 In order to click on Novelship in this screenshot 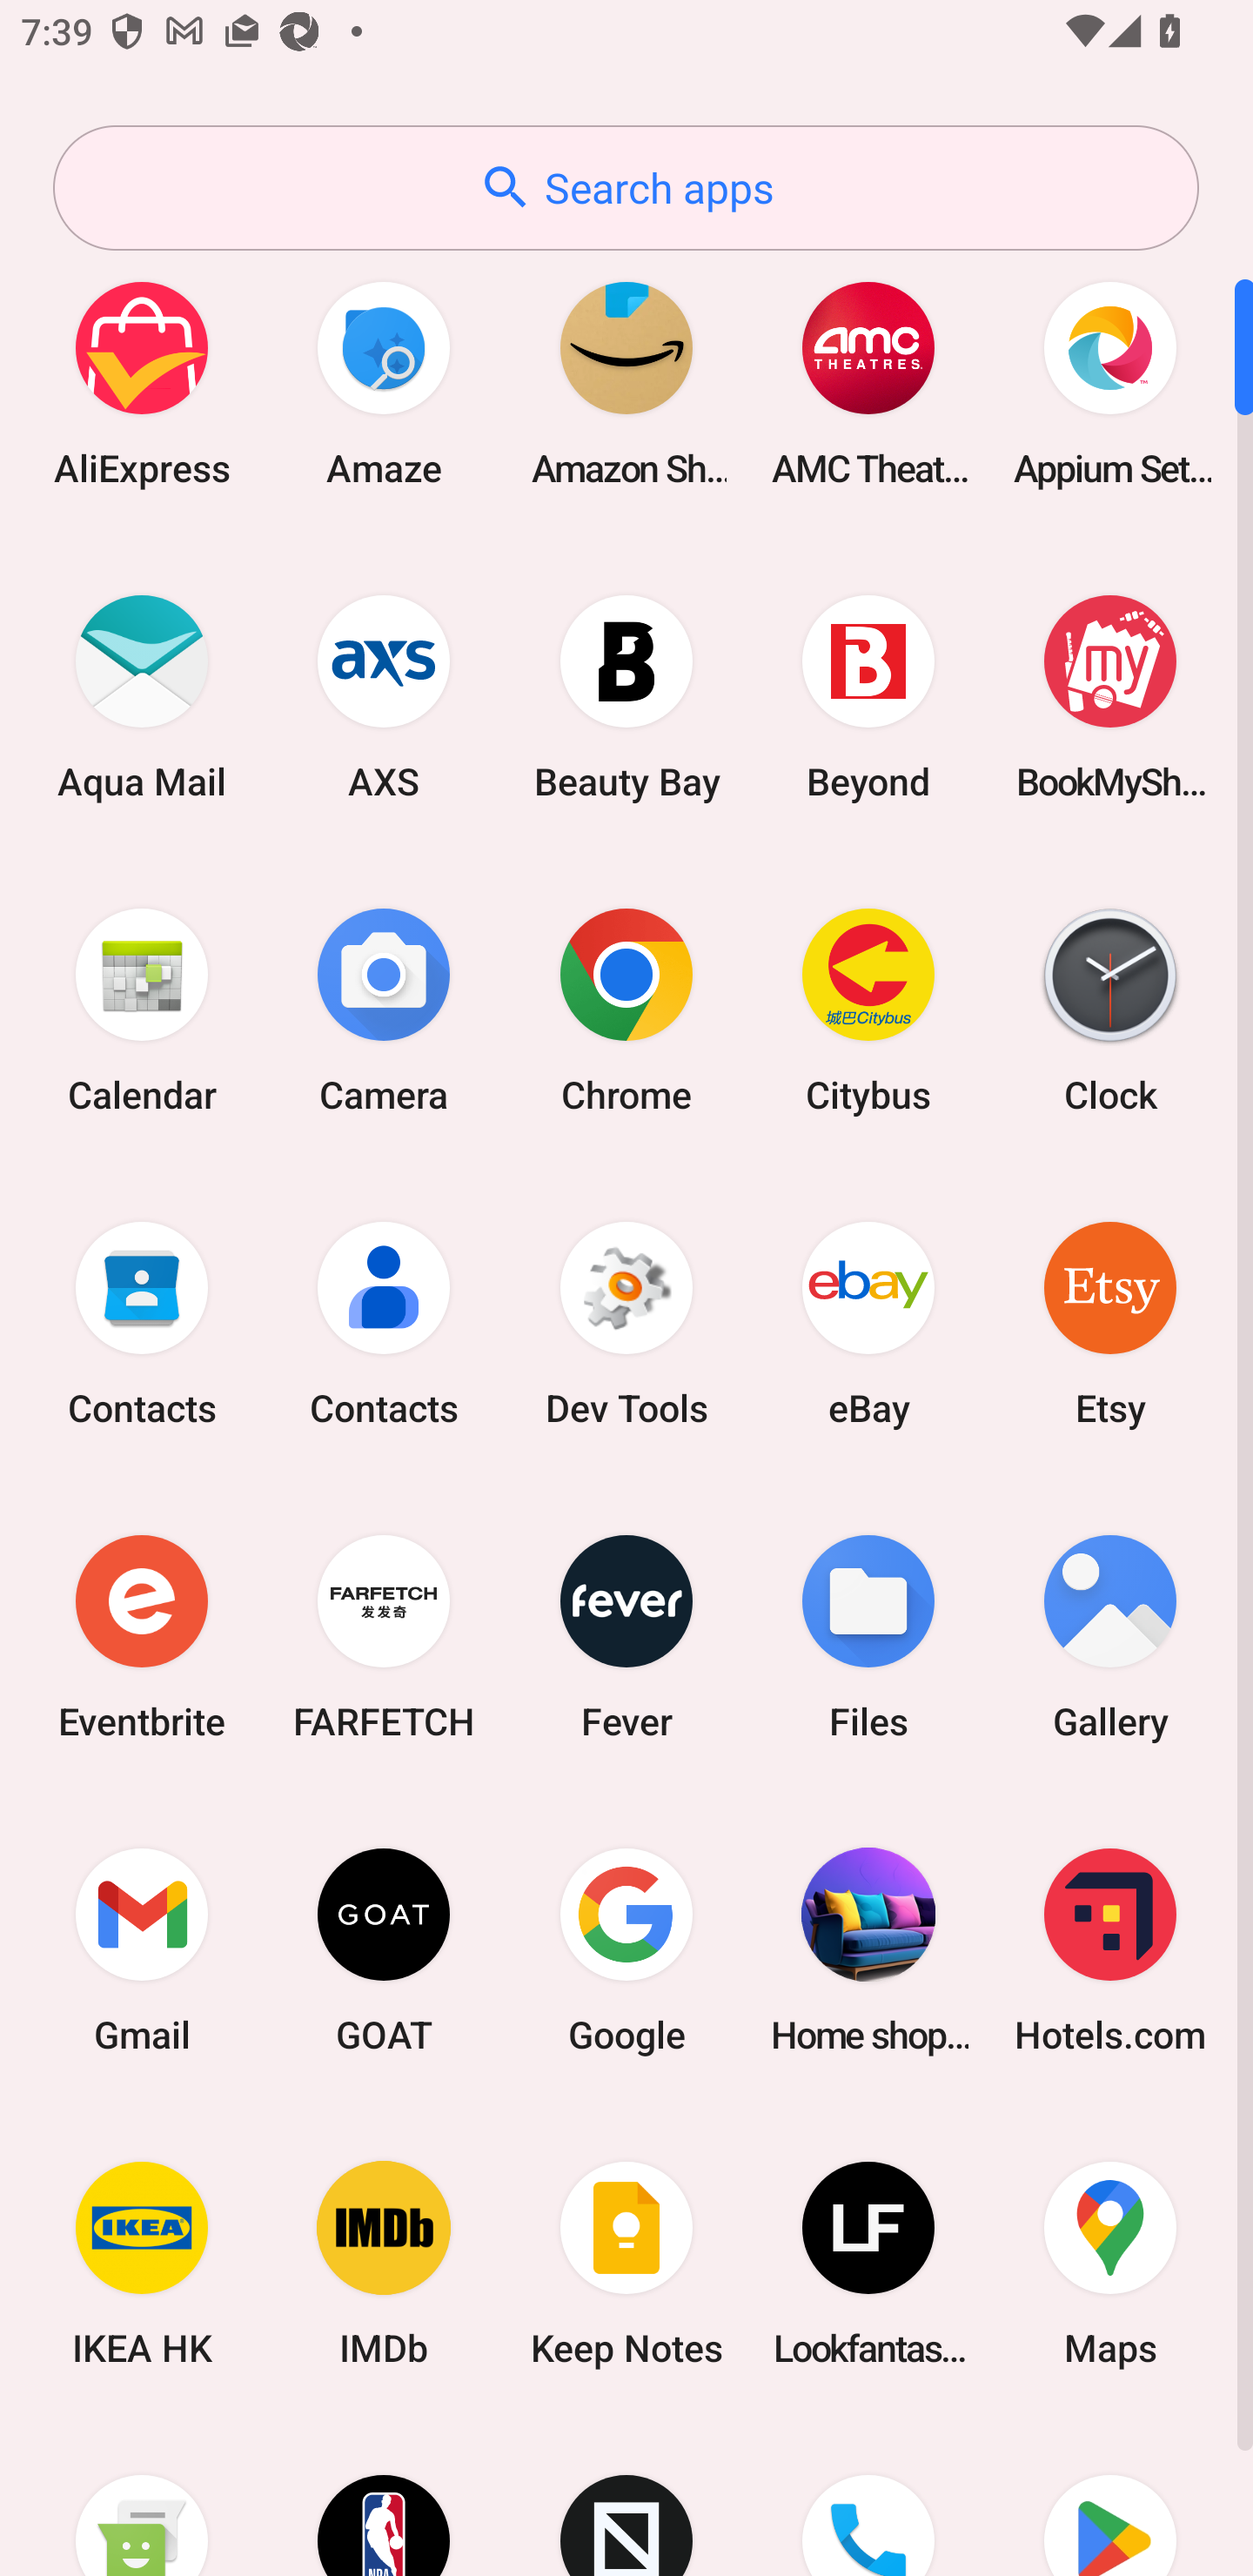, I will do `click(626, 2499)`.